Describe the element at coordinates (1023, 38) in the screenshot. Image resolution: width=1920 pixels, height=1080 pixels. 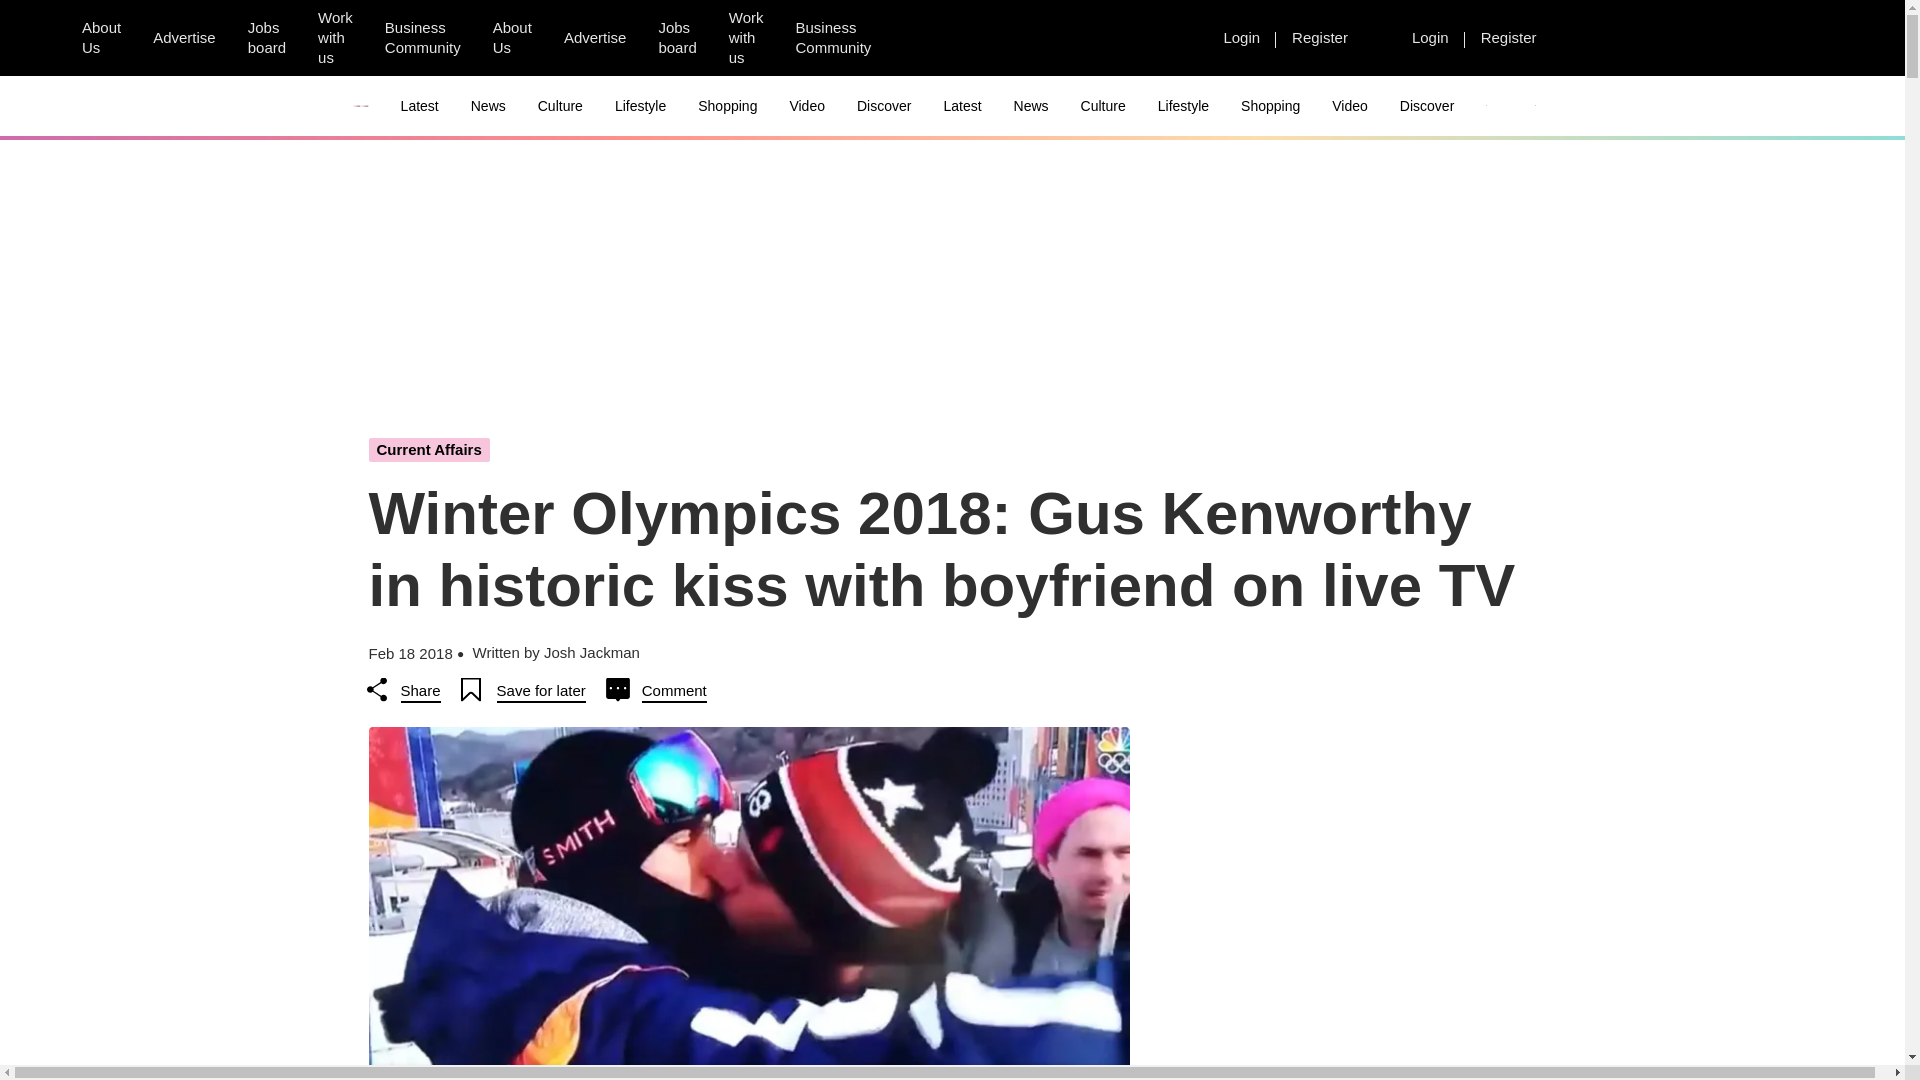
I see `Follow PinkNews on LinkedIn` at that location.